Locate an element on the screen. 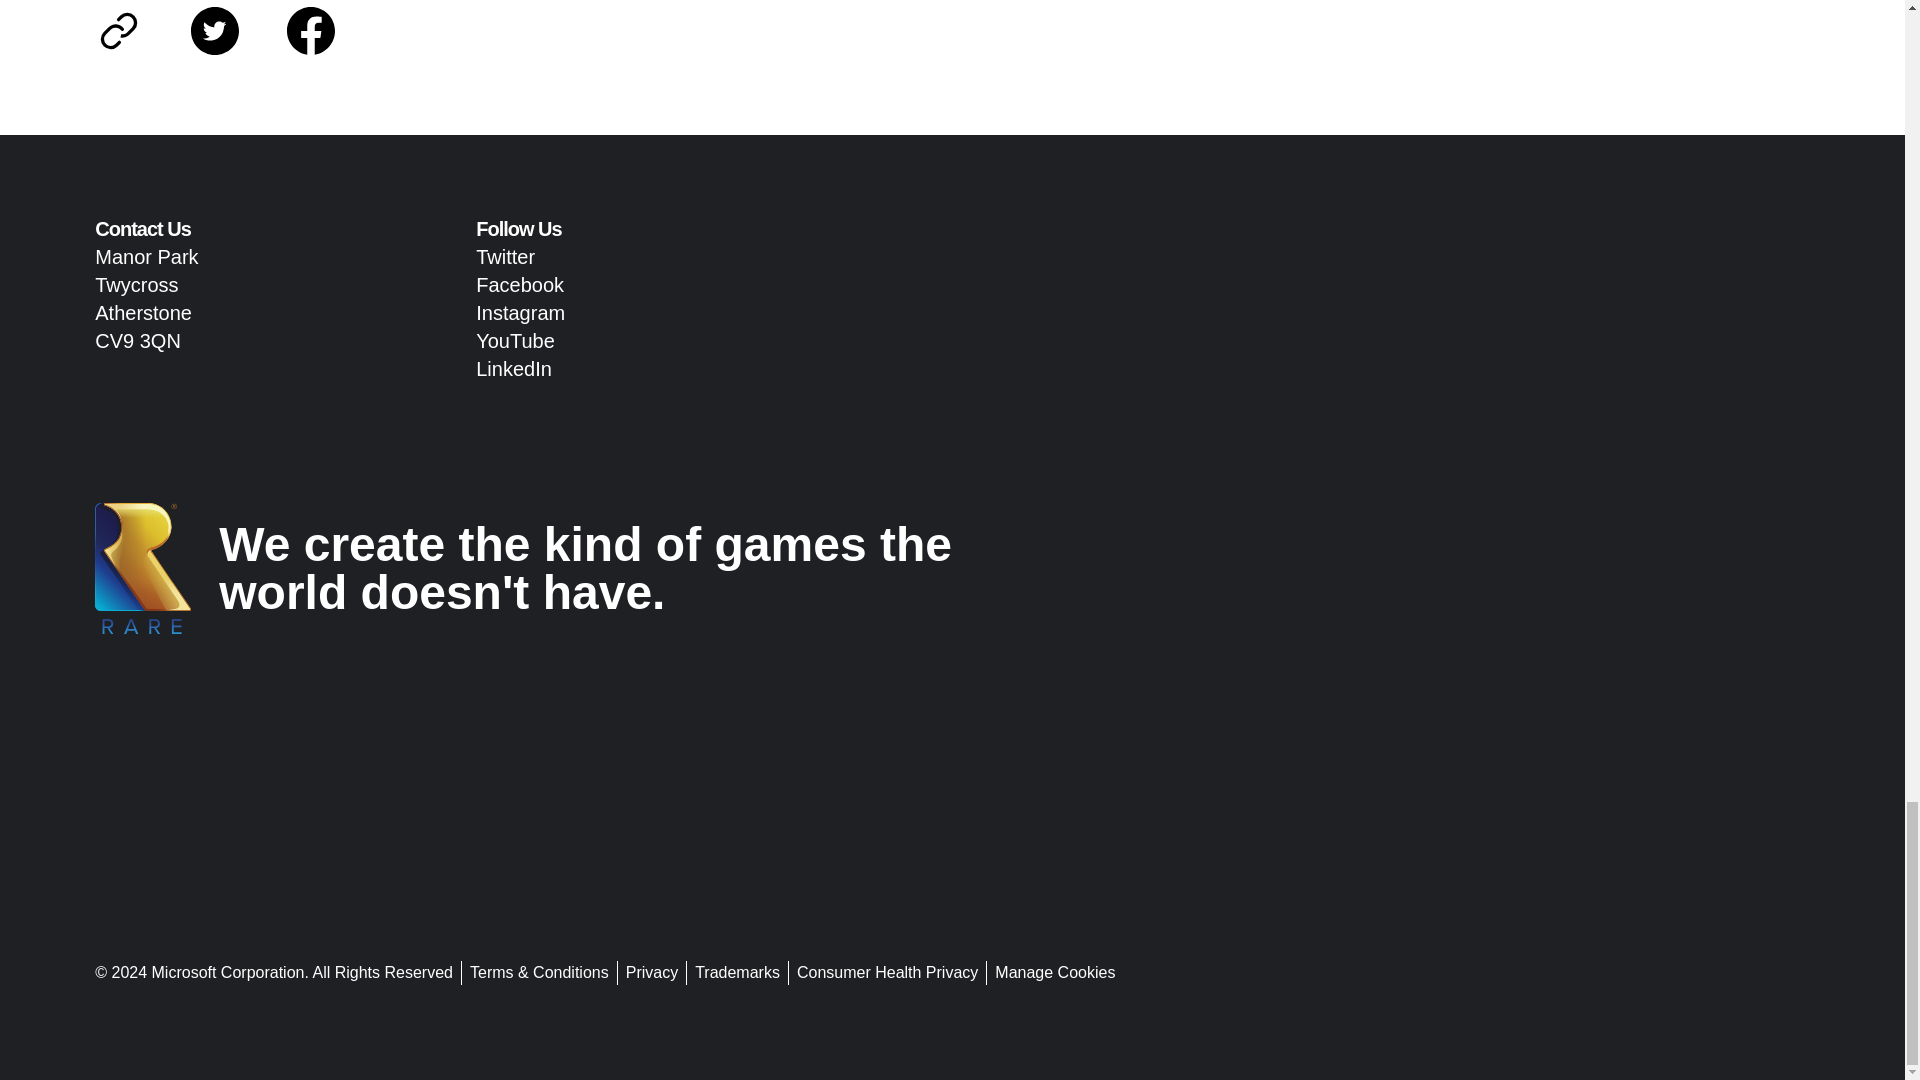 The height and width of the screenshot is (1080, 1920). YouTube is located at coordinates (515, 341).